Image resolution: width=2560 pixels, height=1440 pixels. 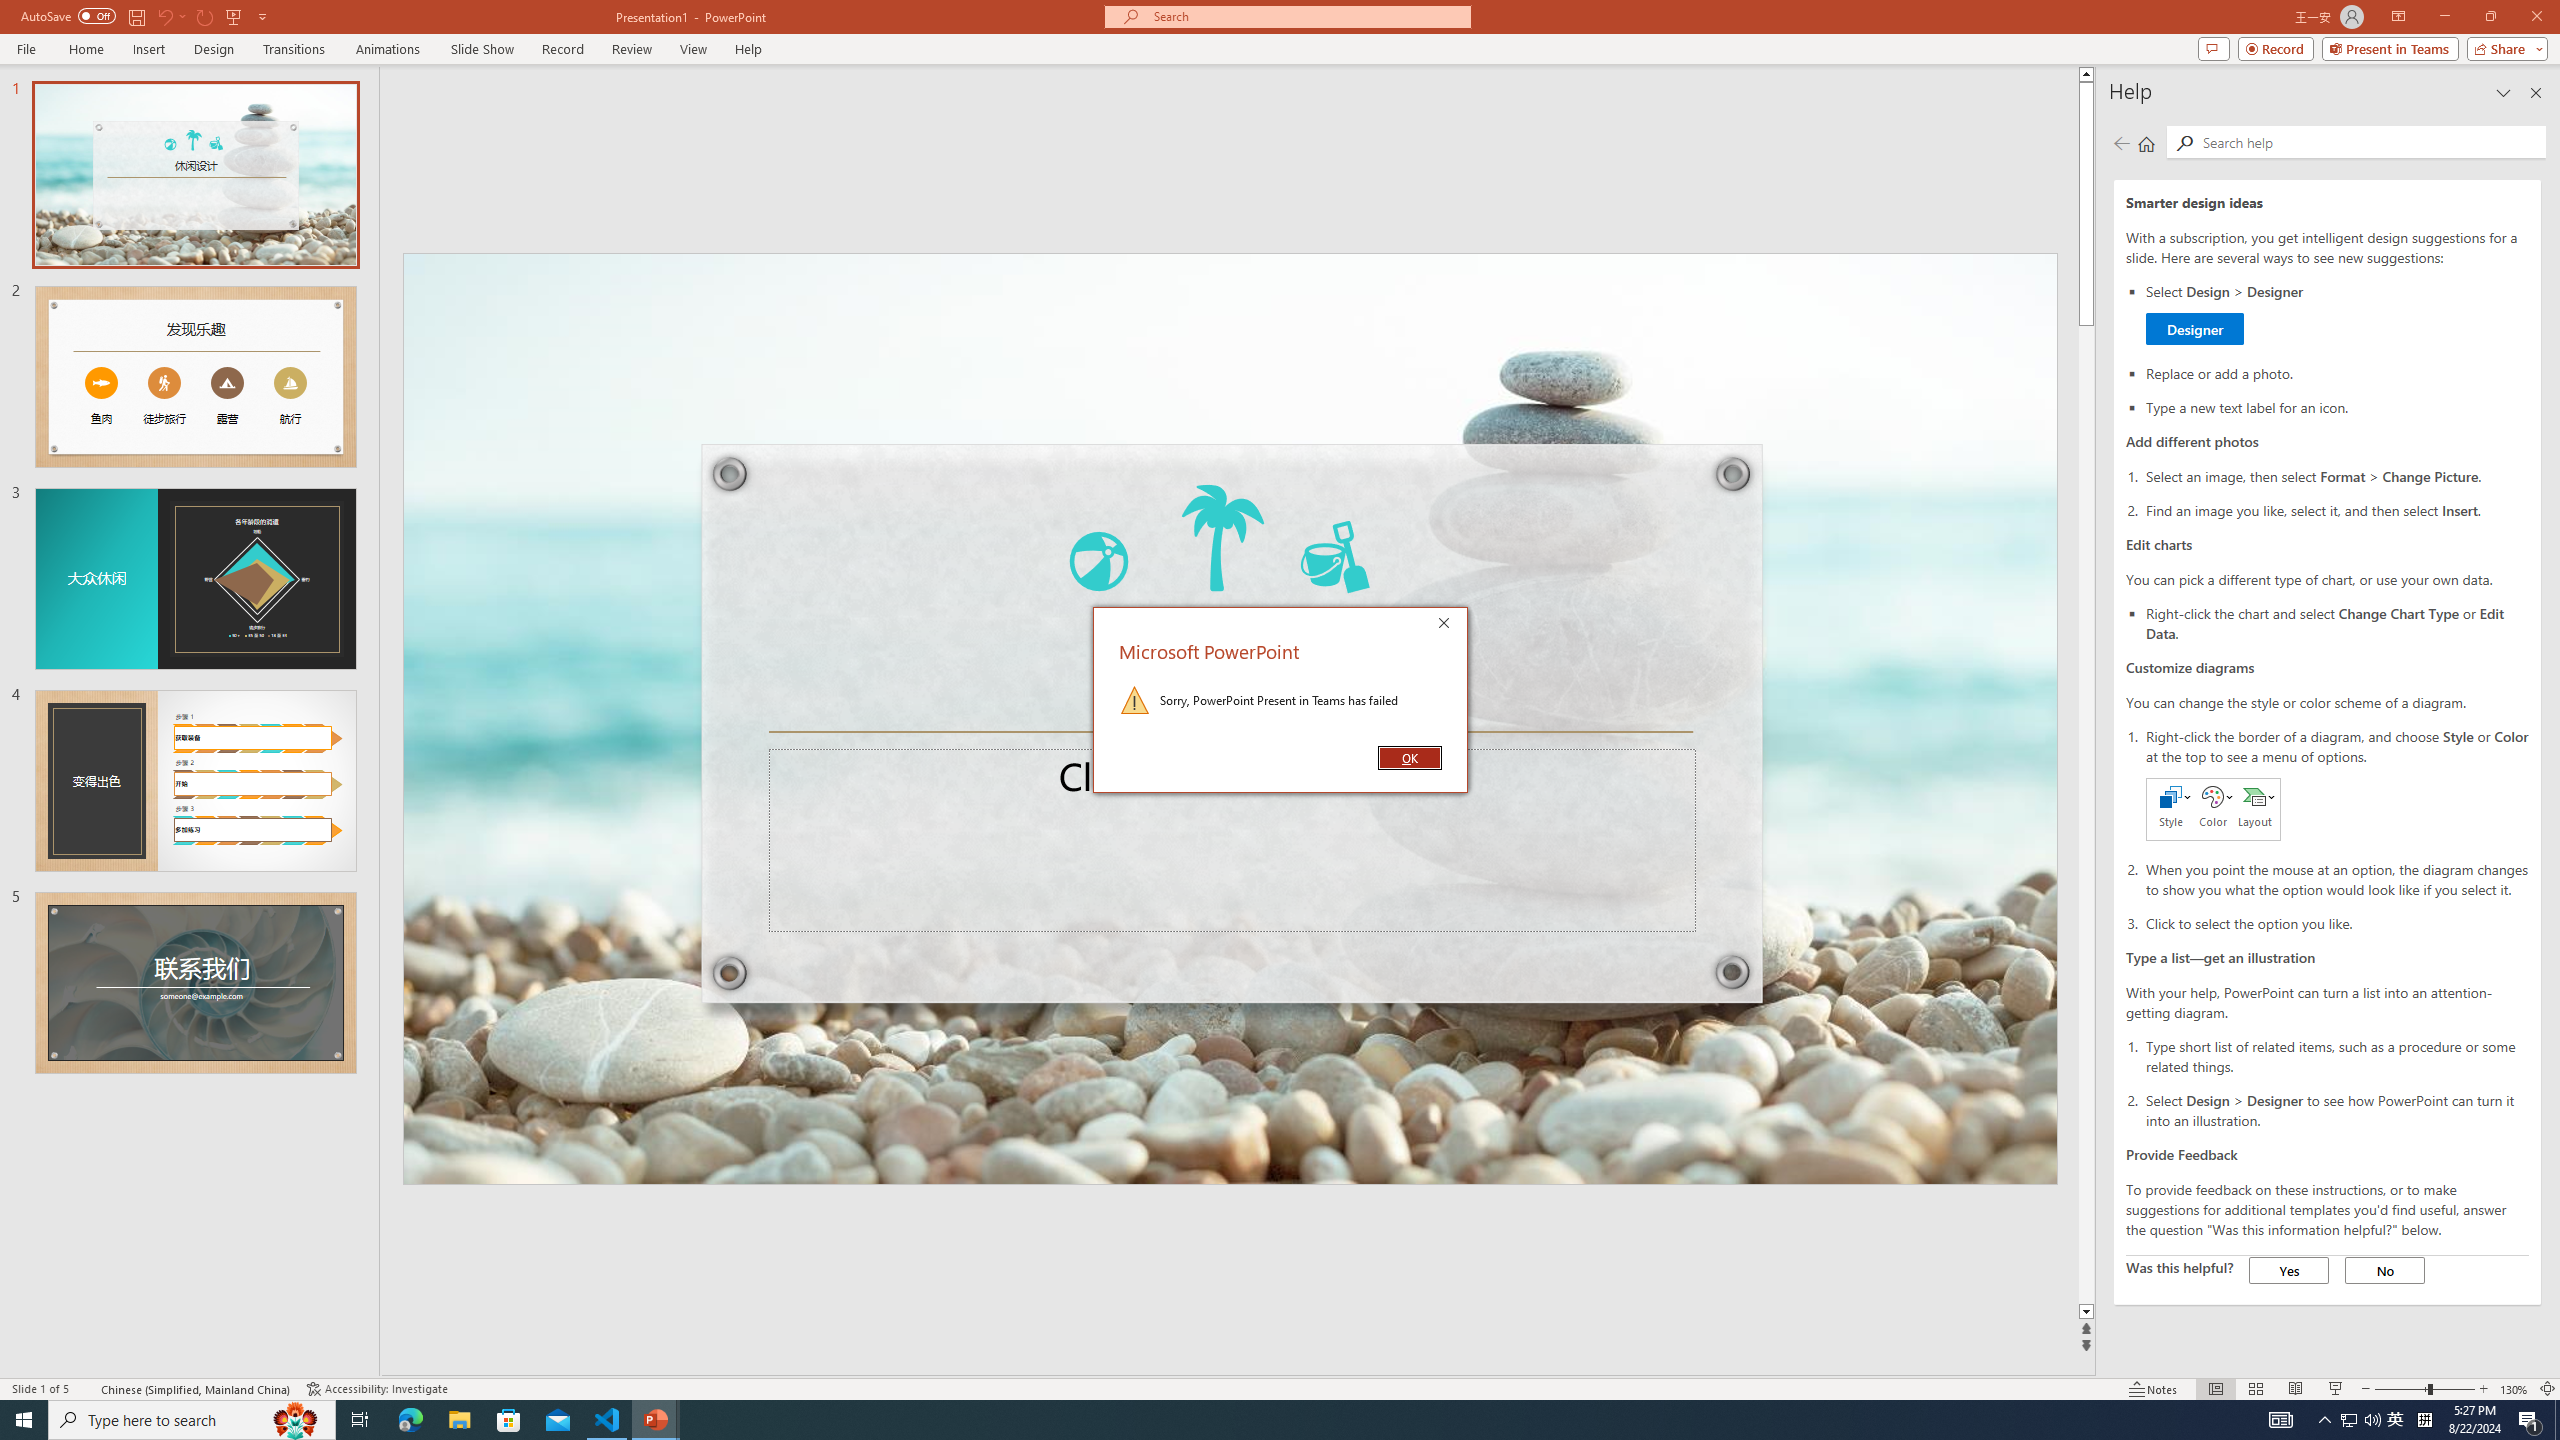 What do you see at coordinates (86, 1389) in the screenshot?
I see `Spell Check ` at bounding box center [86, 1389].